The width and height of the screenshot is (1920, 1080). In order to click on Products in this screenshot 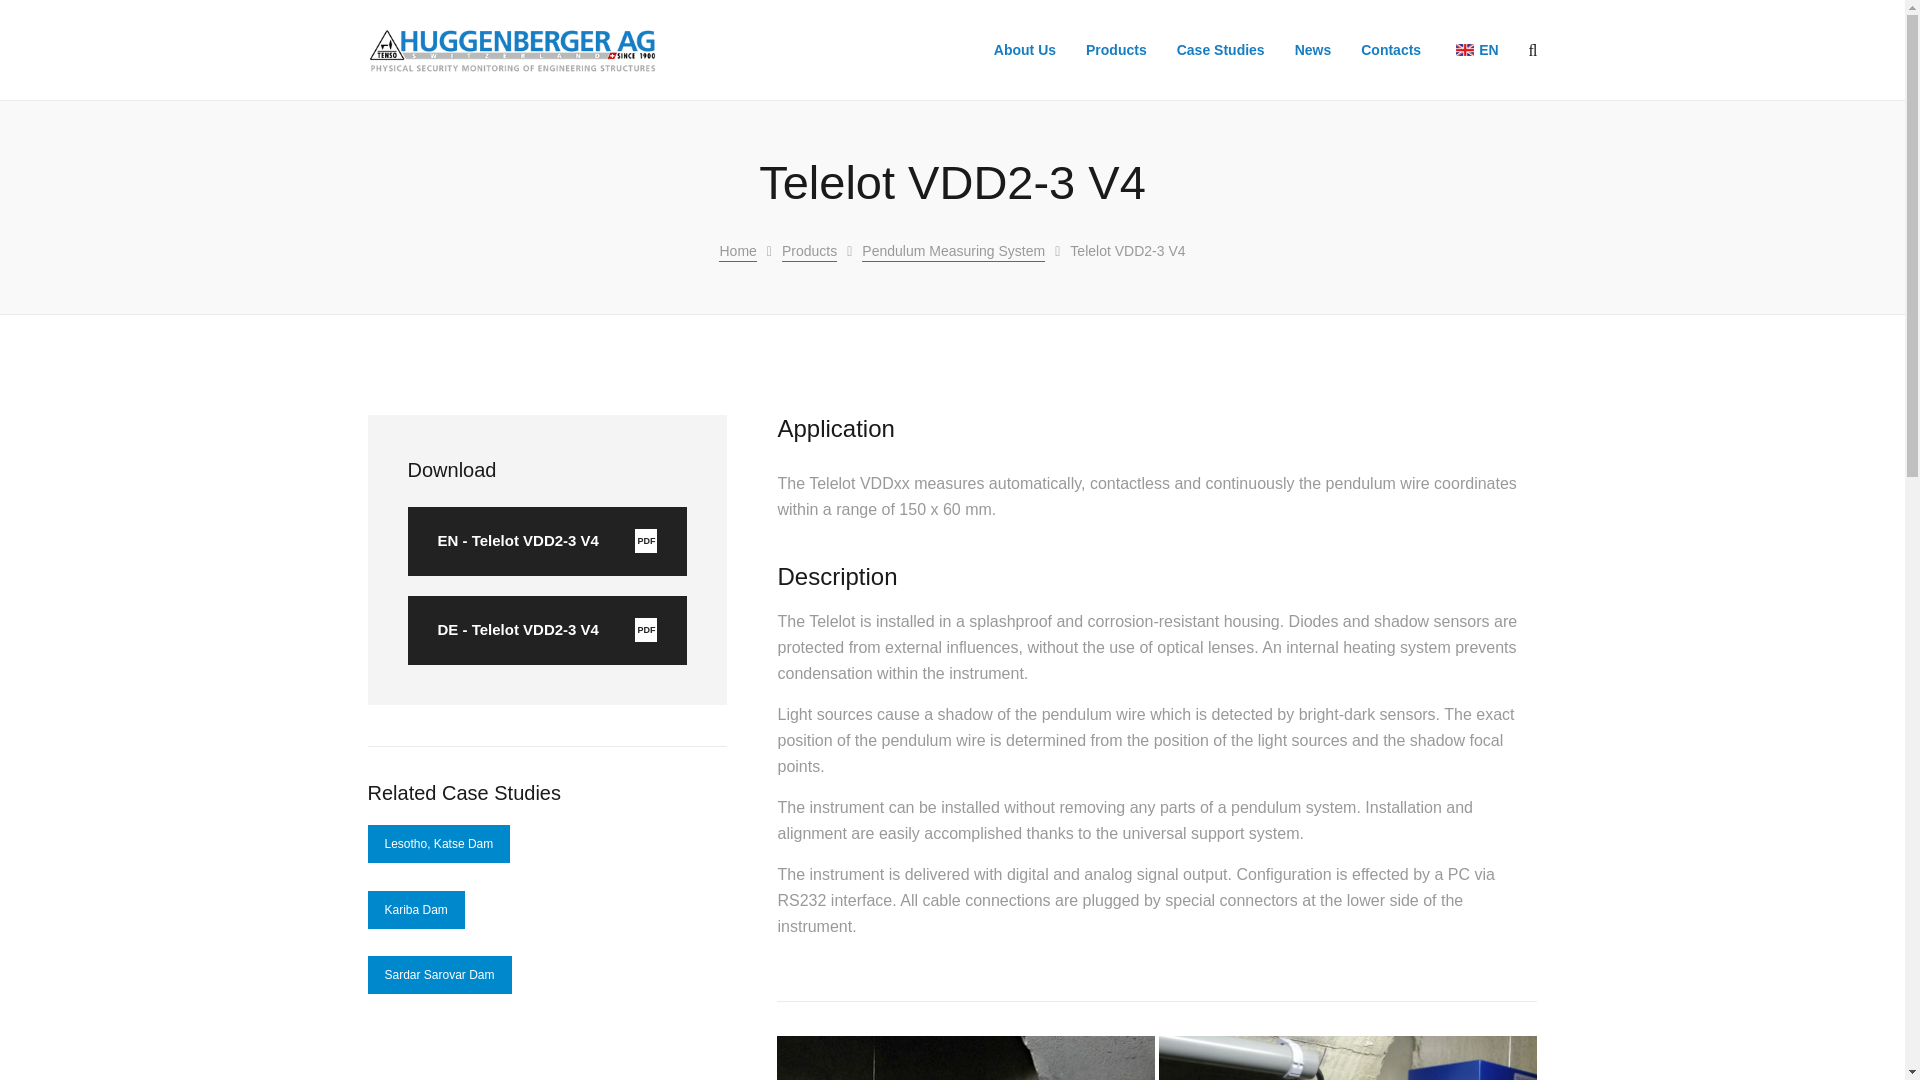, I will do `click(440, 974)`.